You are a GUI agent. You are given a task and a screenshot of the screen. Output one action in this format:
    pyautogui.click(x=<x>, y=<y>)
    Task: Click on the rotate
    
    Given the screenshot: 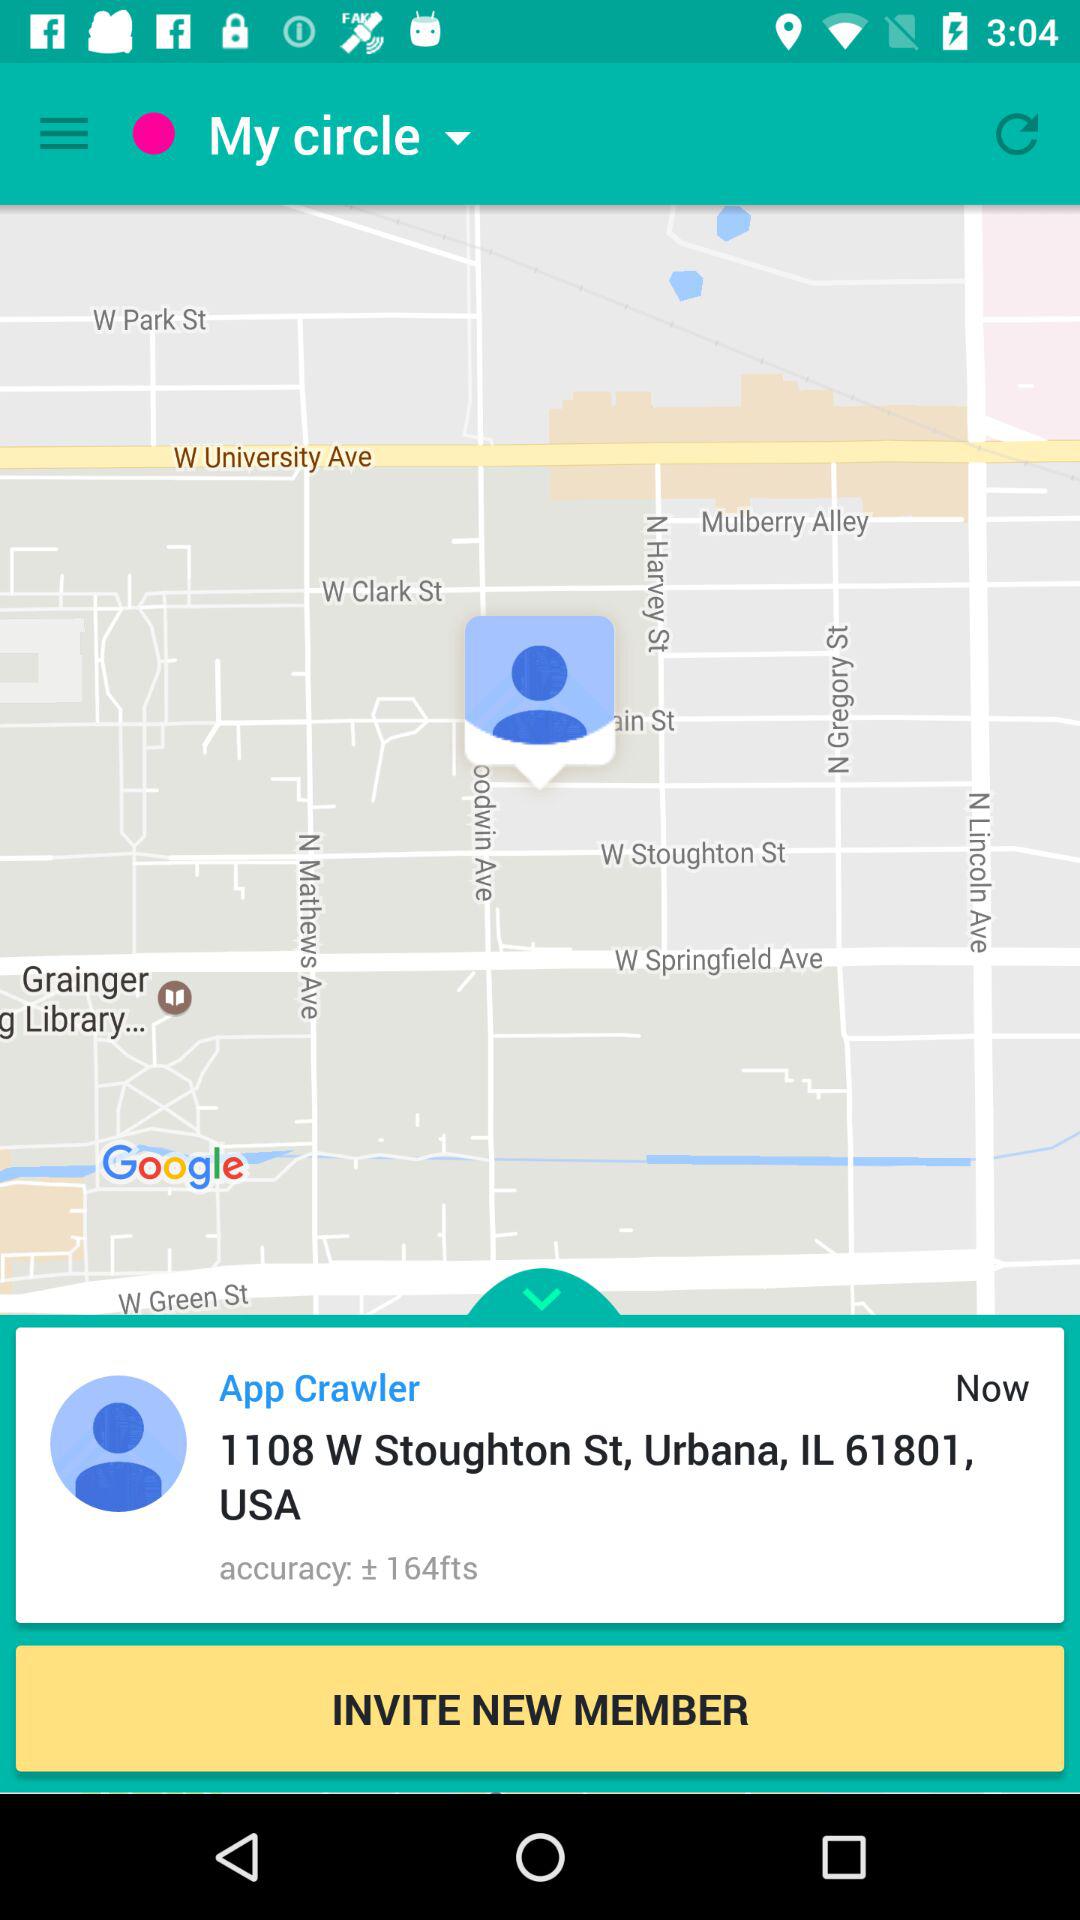 What is the action you would take?
    pyautogui.click(x=1017, y=134)
    